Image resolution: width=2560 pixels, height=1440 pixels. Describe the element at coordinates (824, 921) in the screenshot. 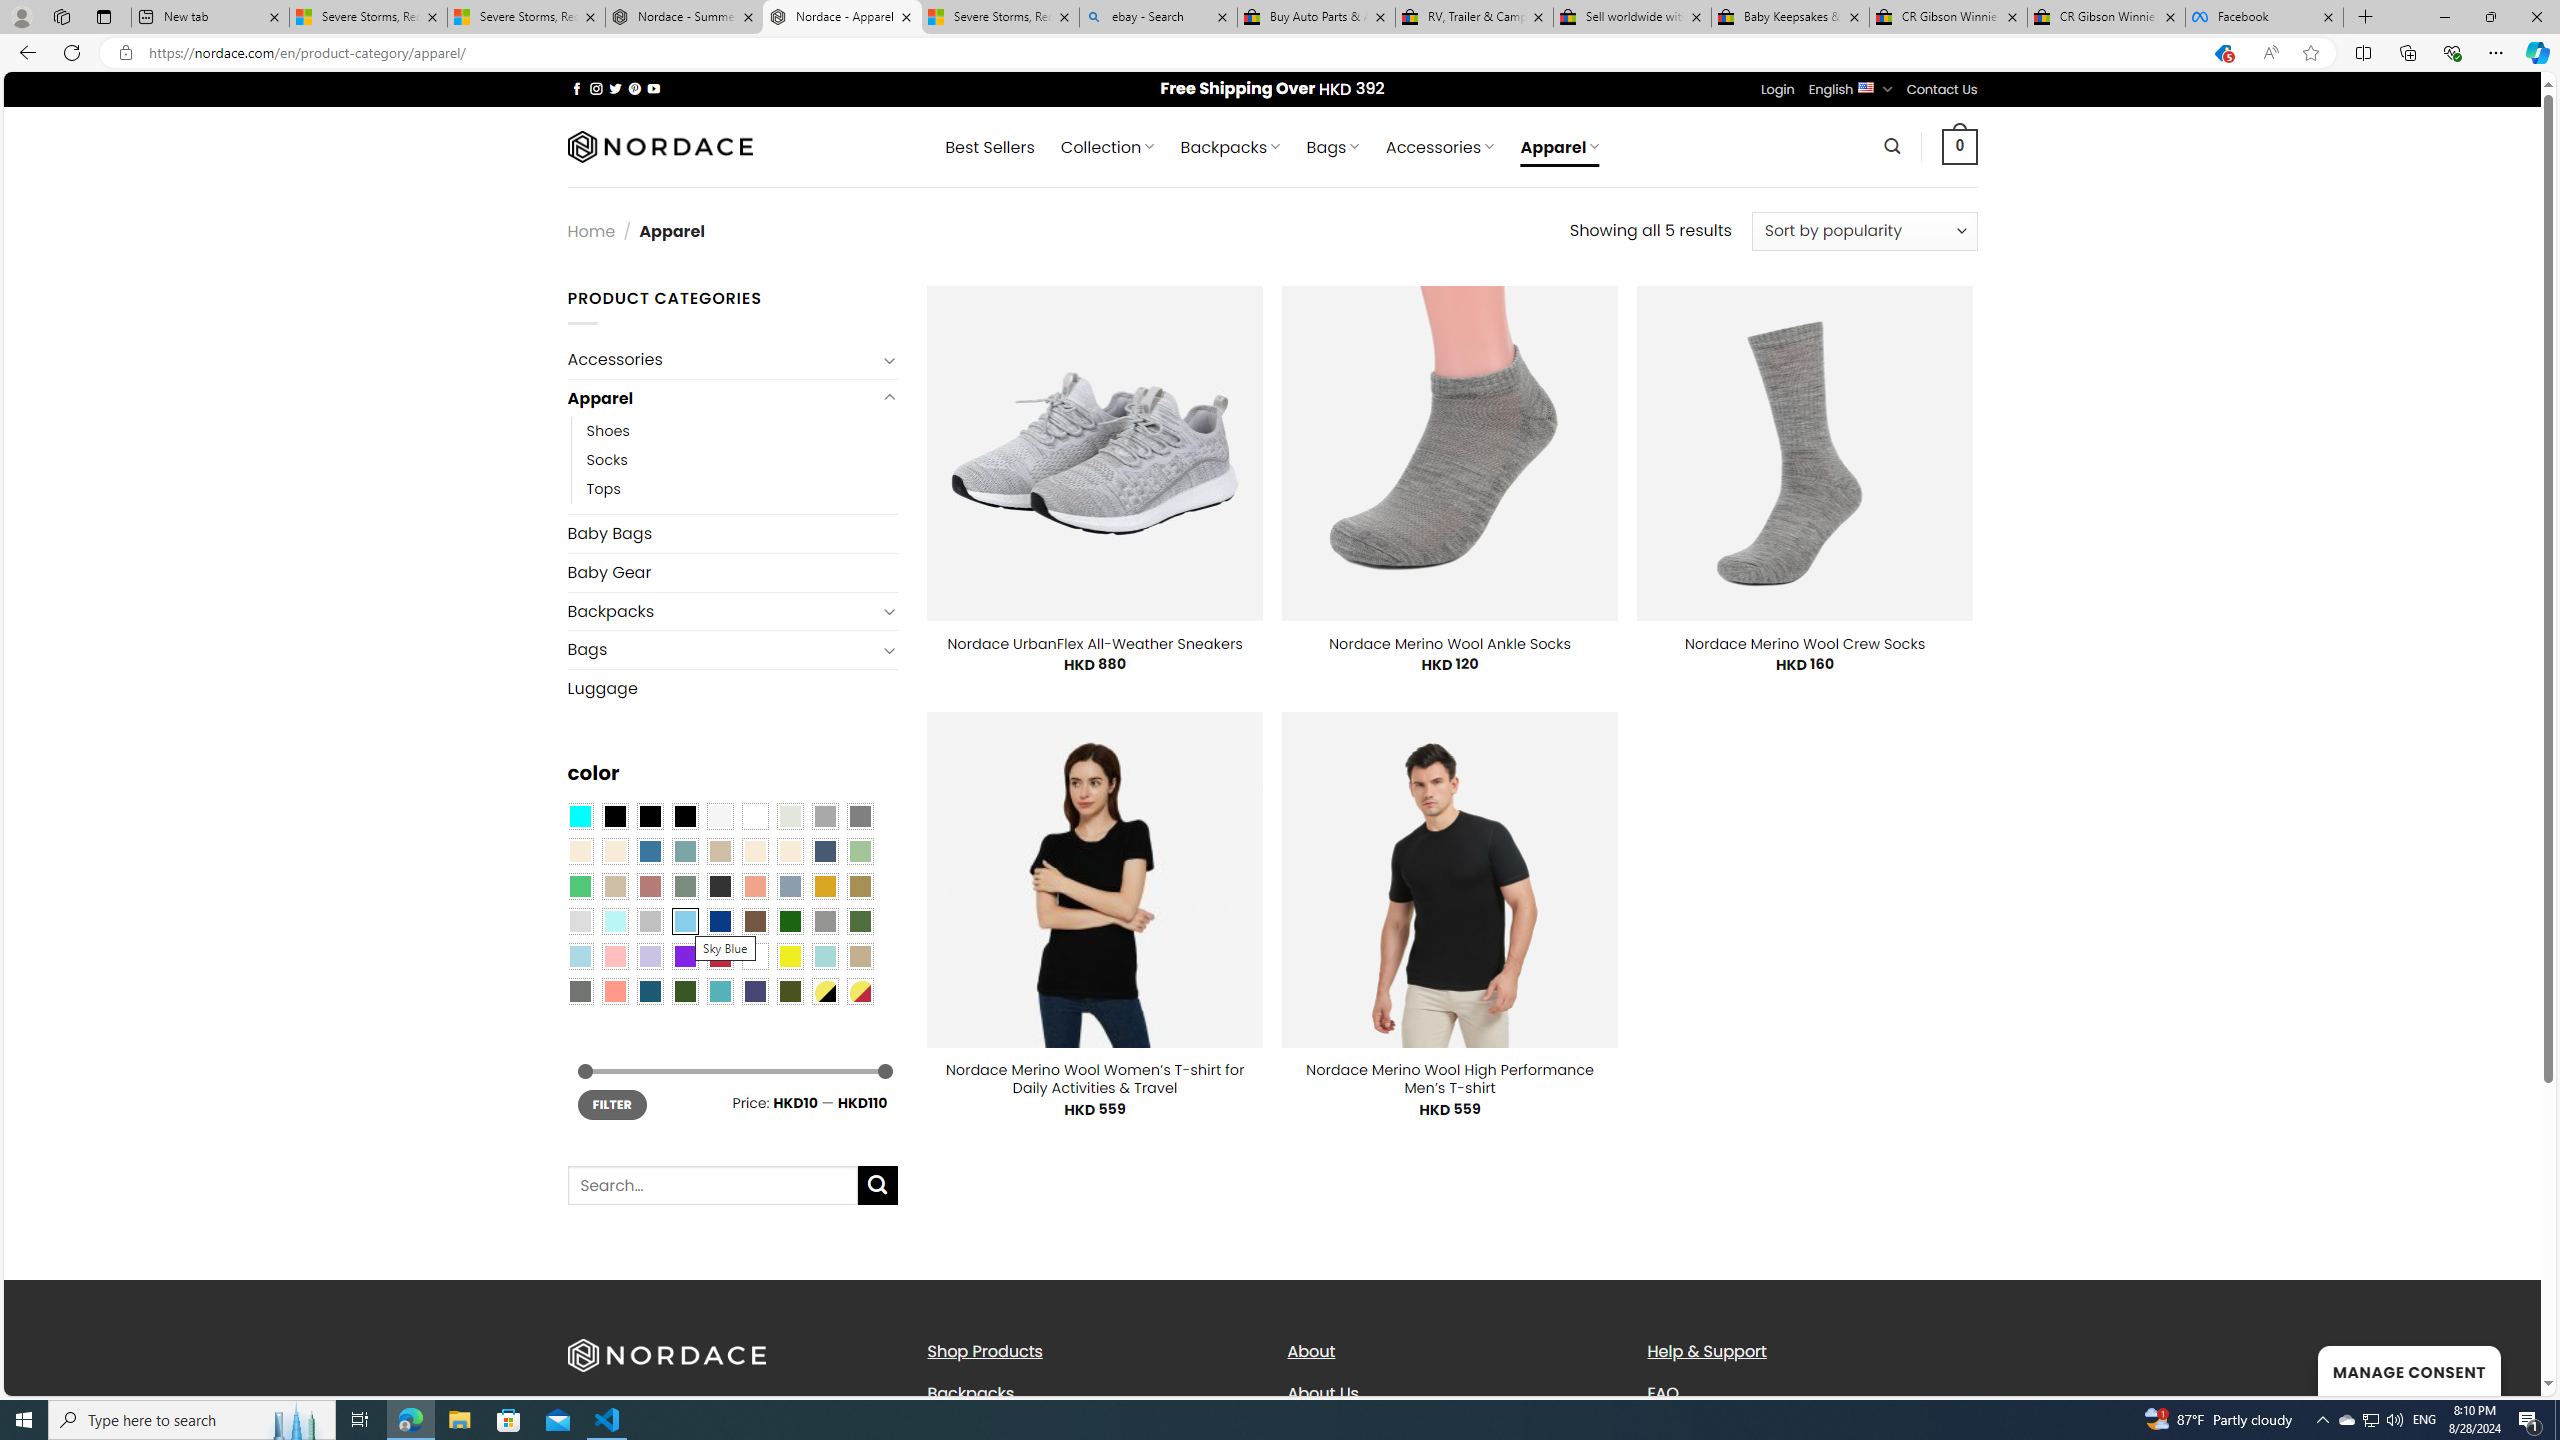

I see `Gray` at that location.